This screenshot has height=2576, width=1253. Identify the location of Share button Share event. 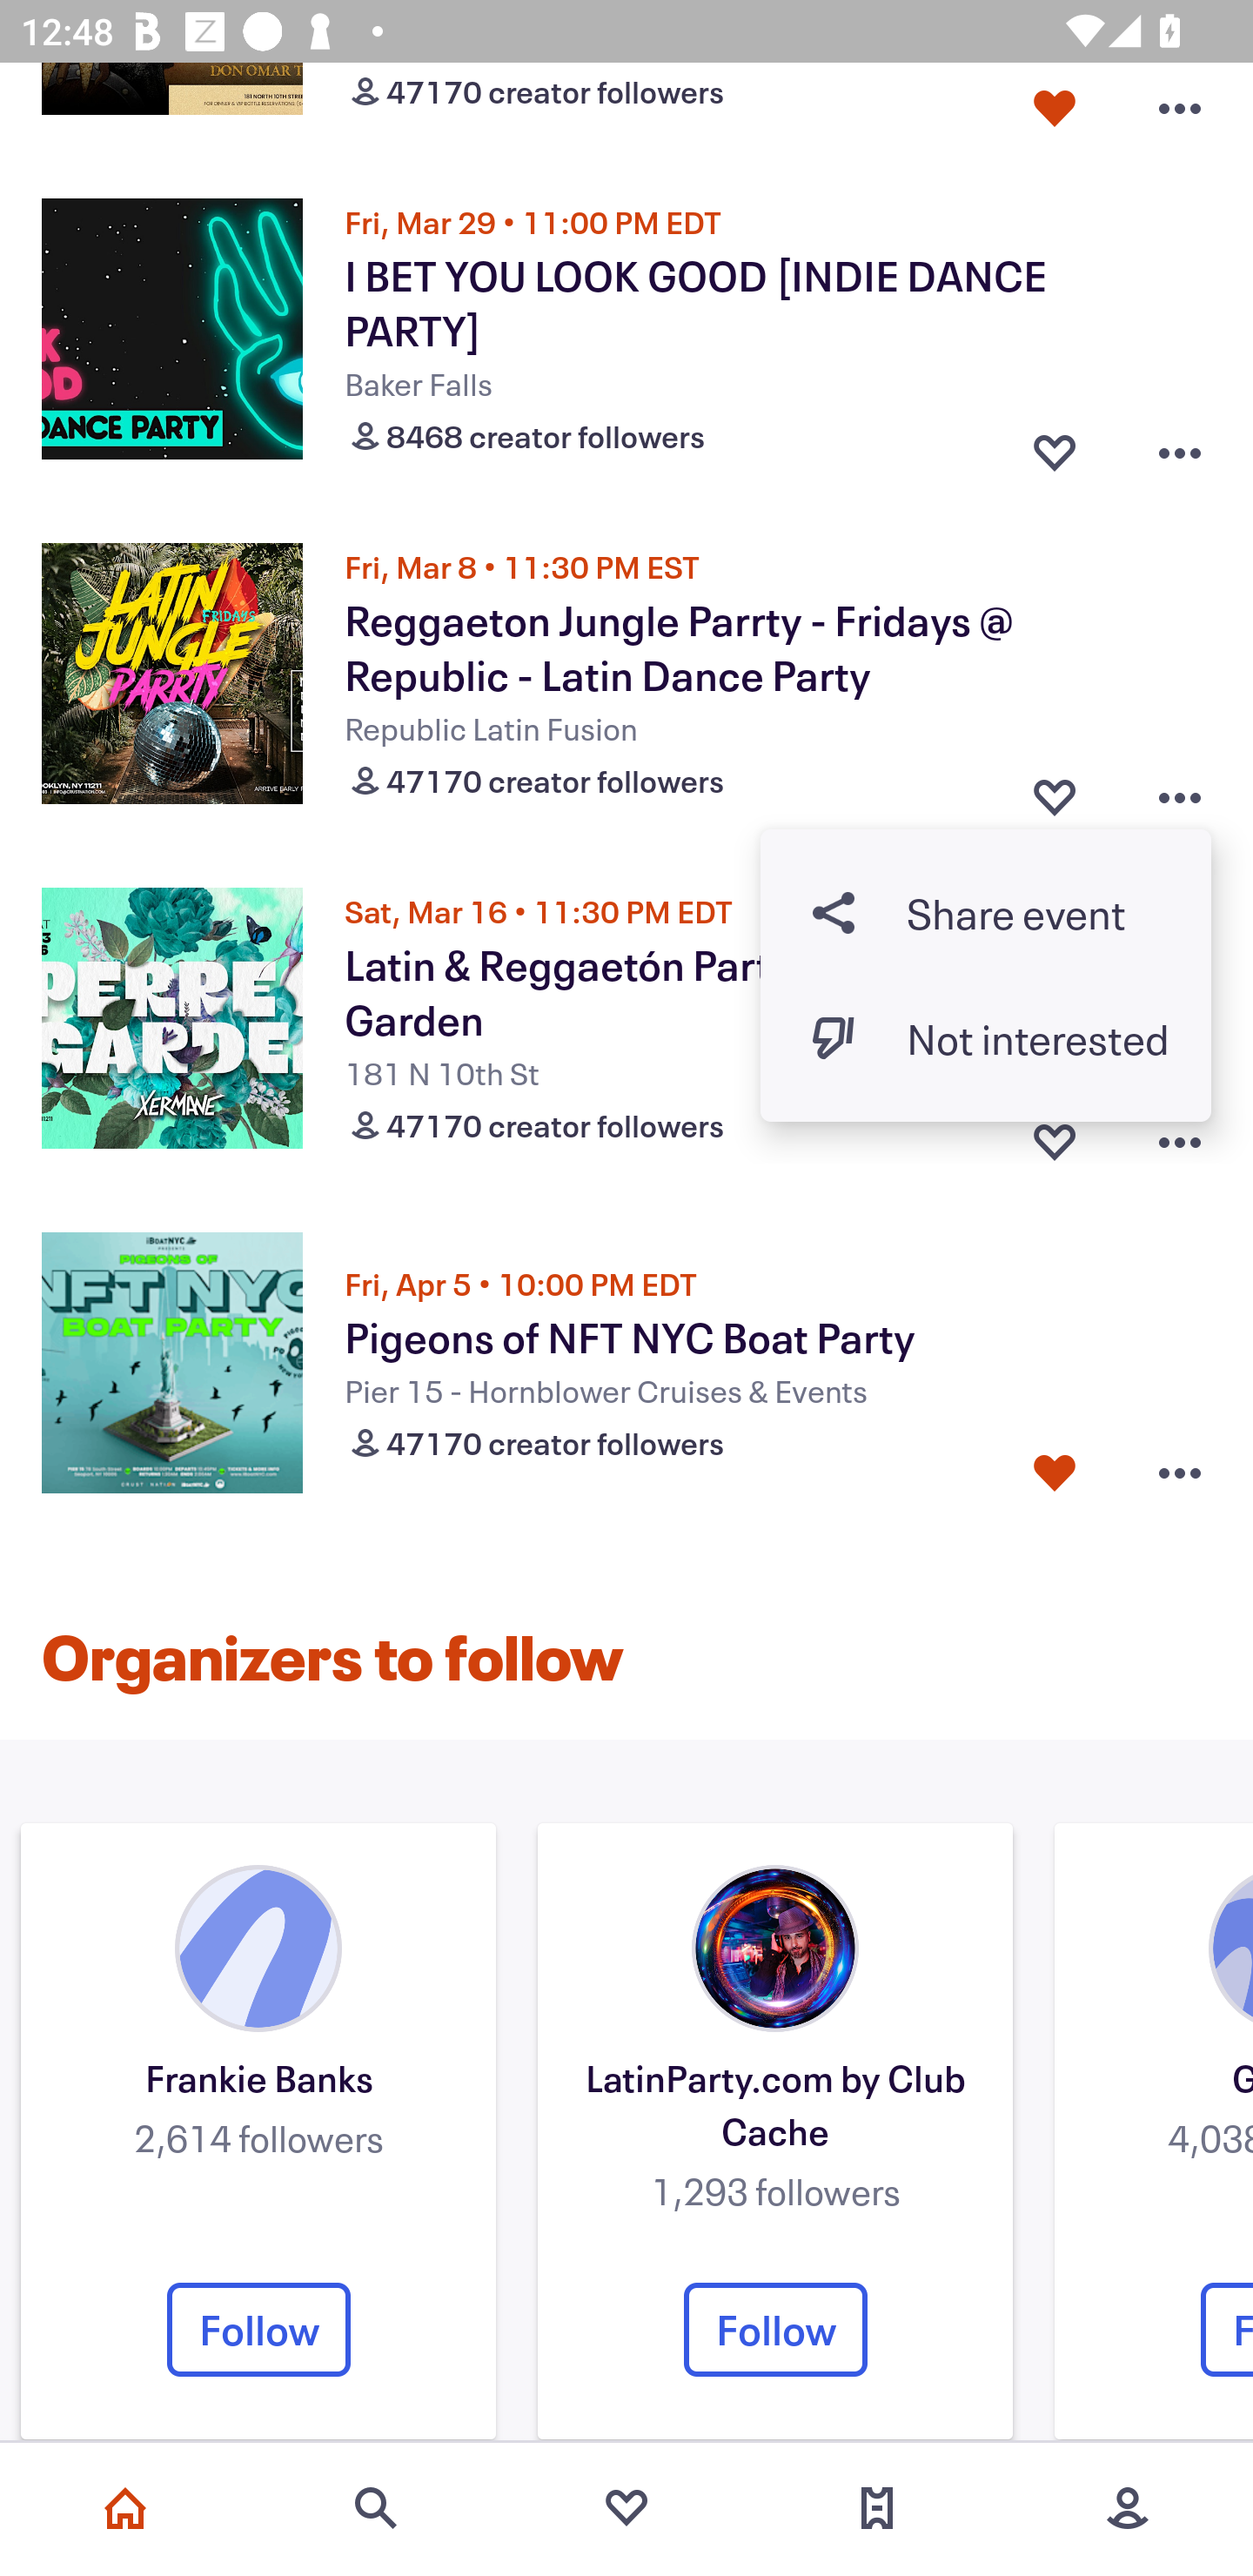
(986, 912).